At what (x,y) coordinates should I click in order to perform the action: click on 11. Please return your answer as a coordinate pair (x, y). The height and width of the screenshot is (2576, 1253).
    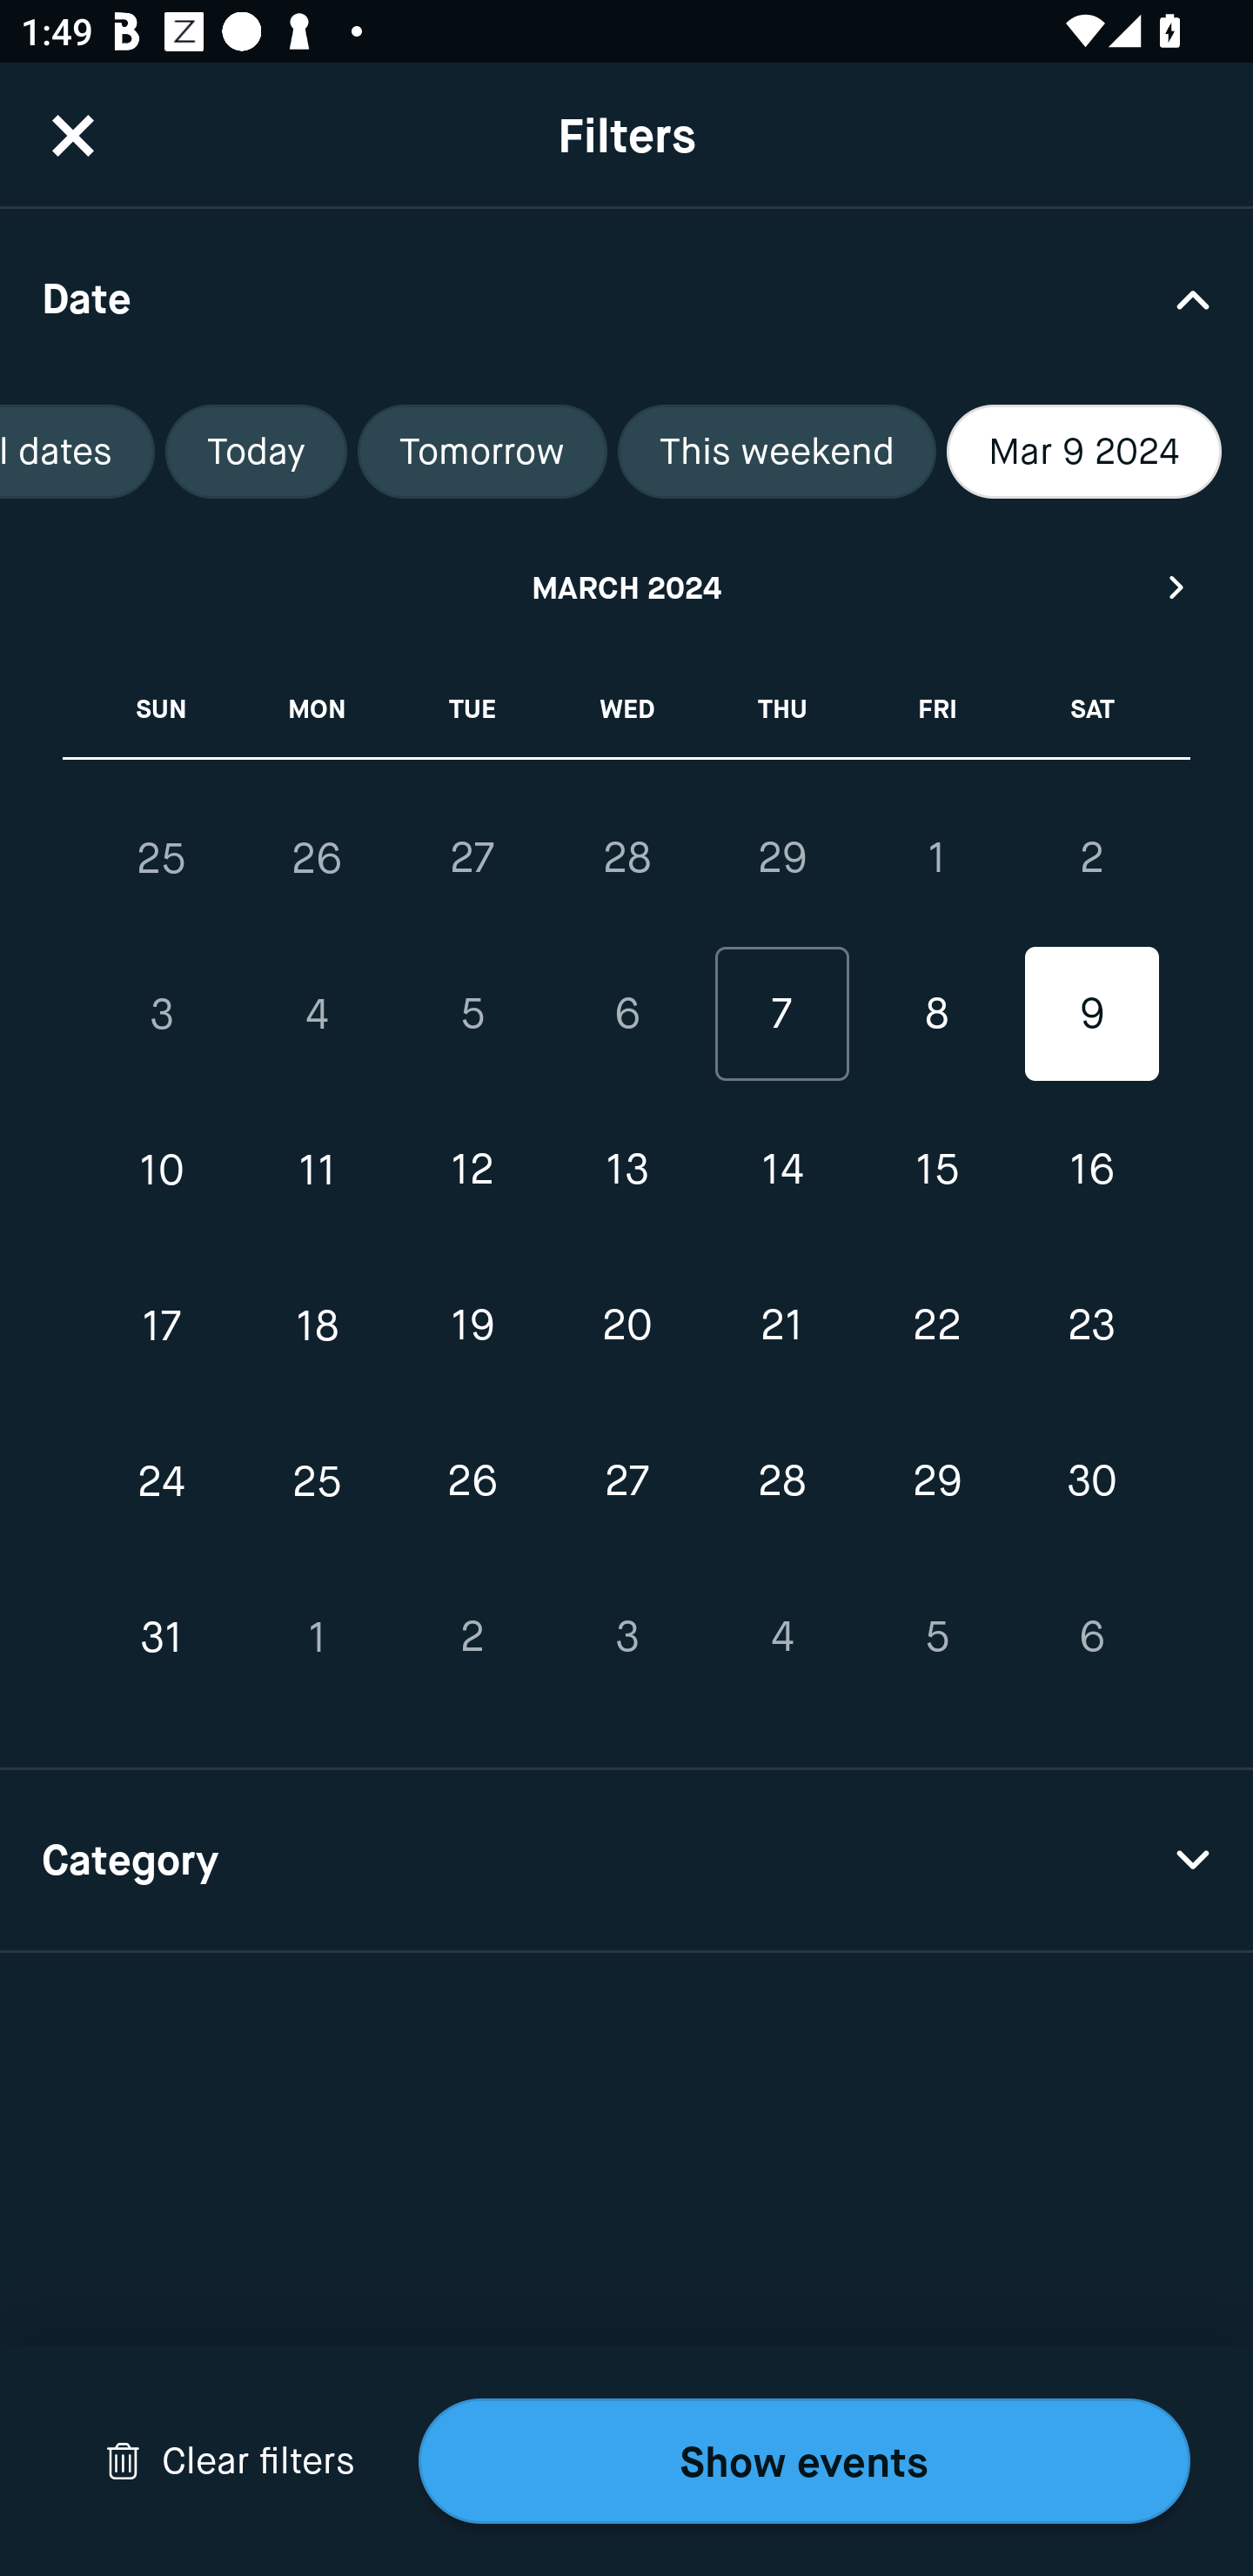
    Looking at the image, I should click on (317, 1170).